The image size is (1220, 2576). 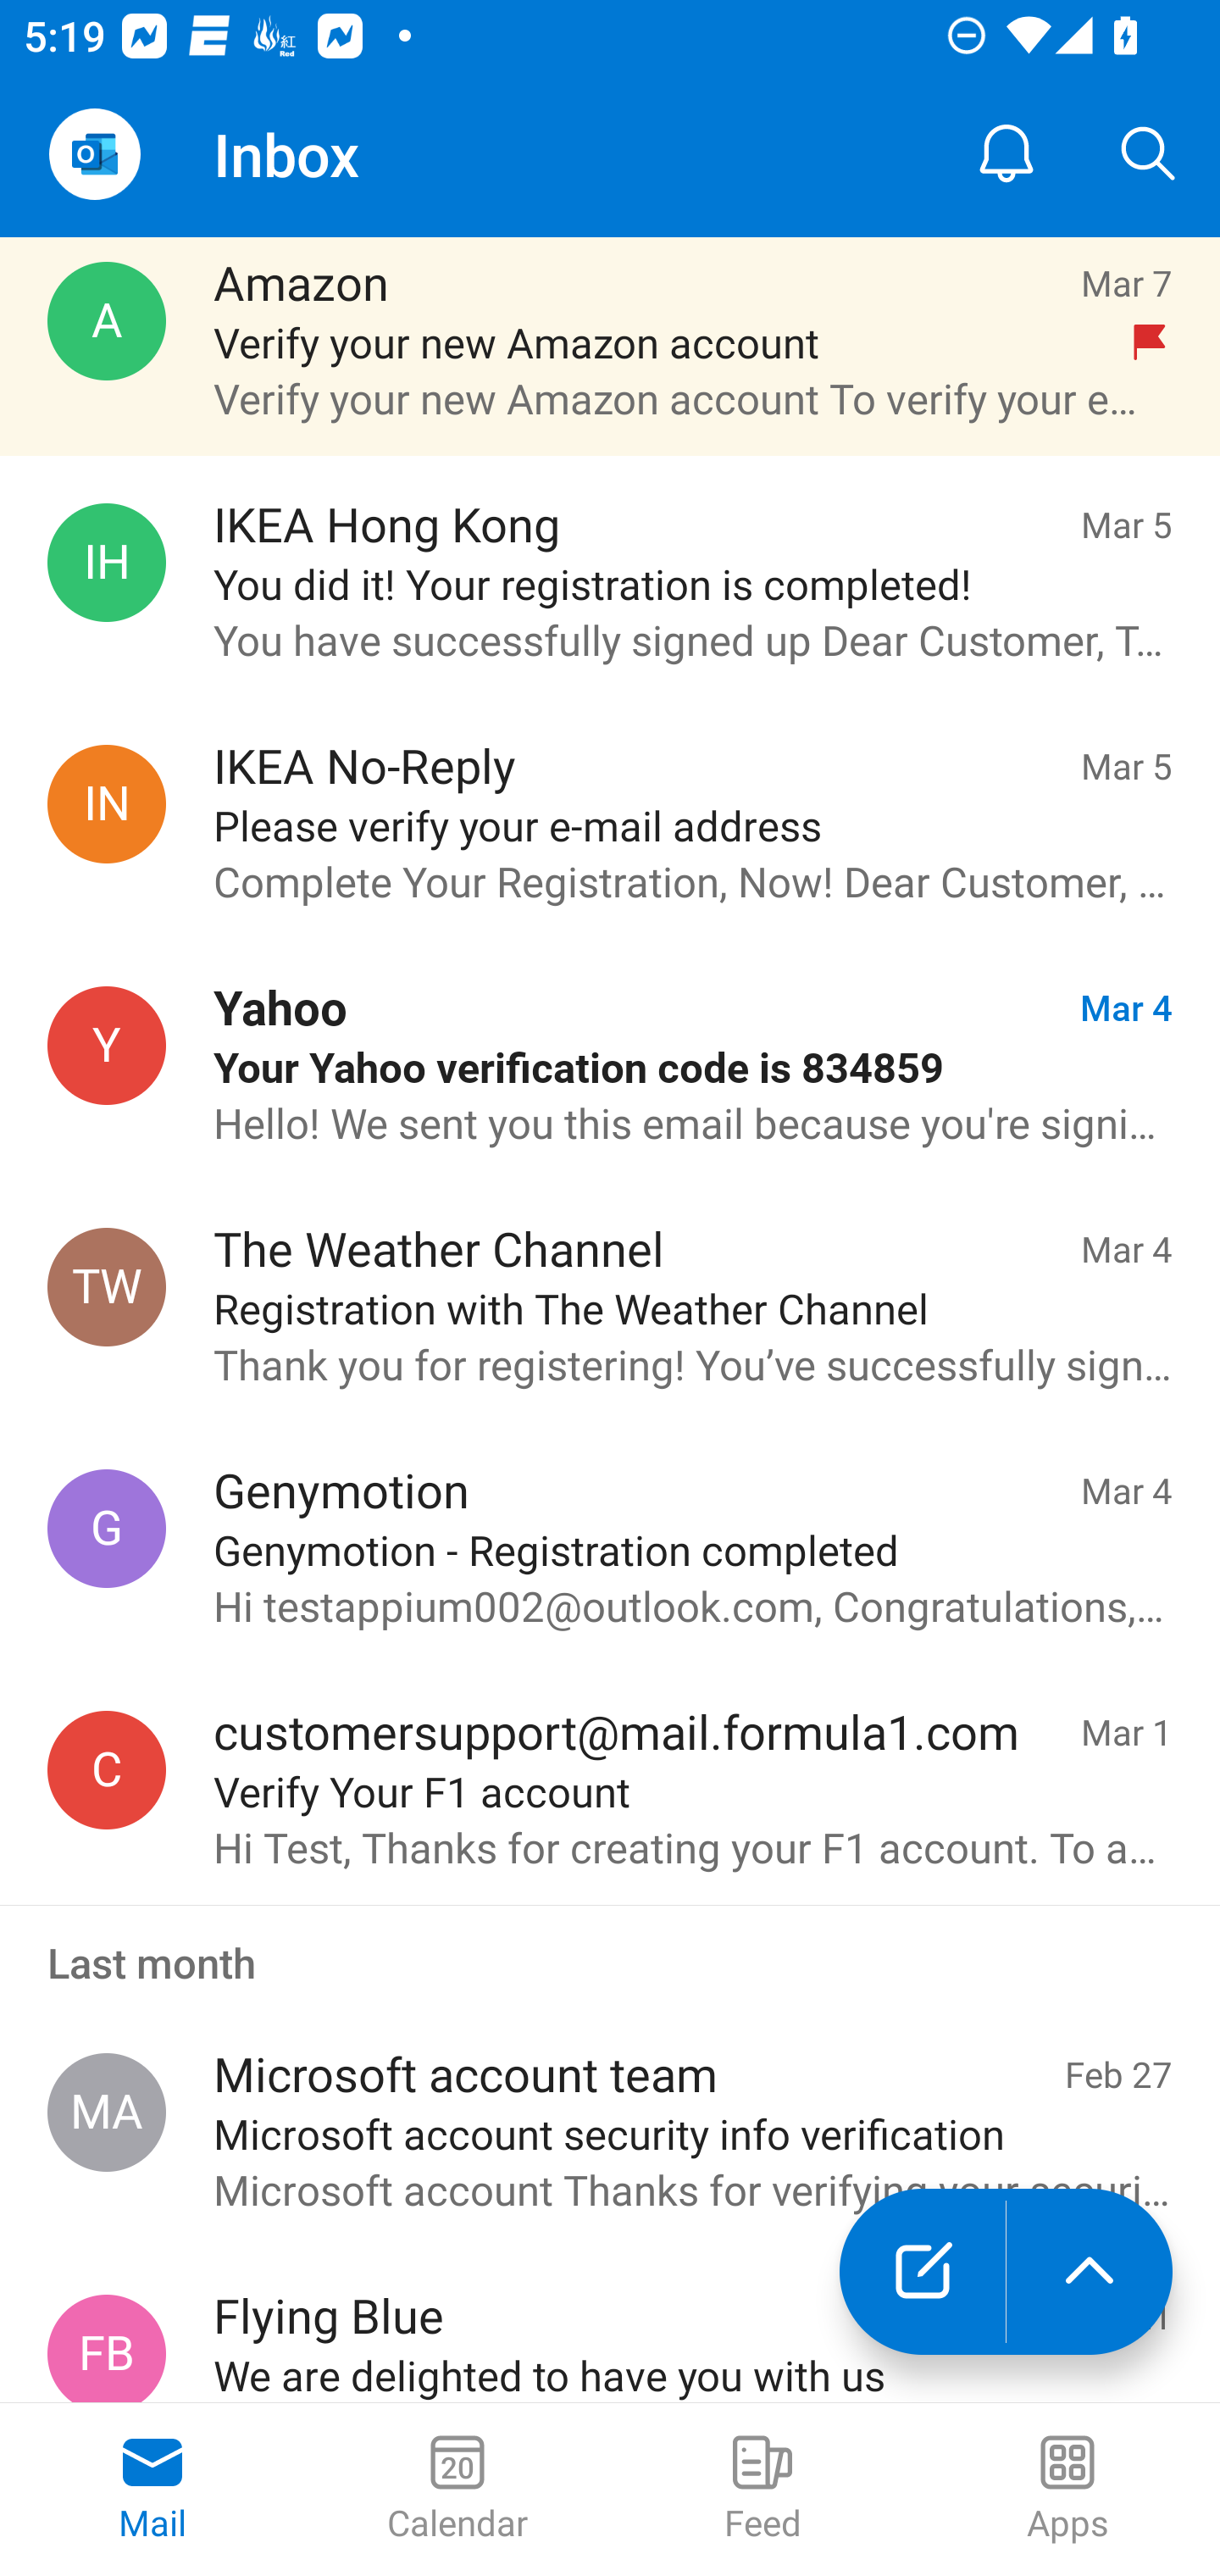 What do you see at coordinates (94, 154) in the screenshot?
I see `Open Navigation Drawer` at bounding box center [94, 154].